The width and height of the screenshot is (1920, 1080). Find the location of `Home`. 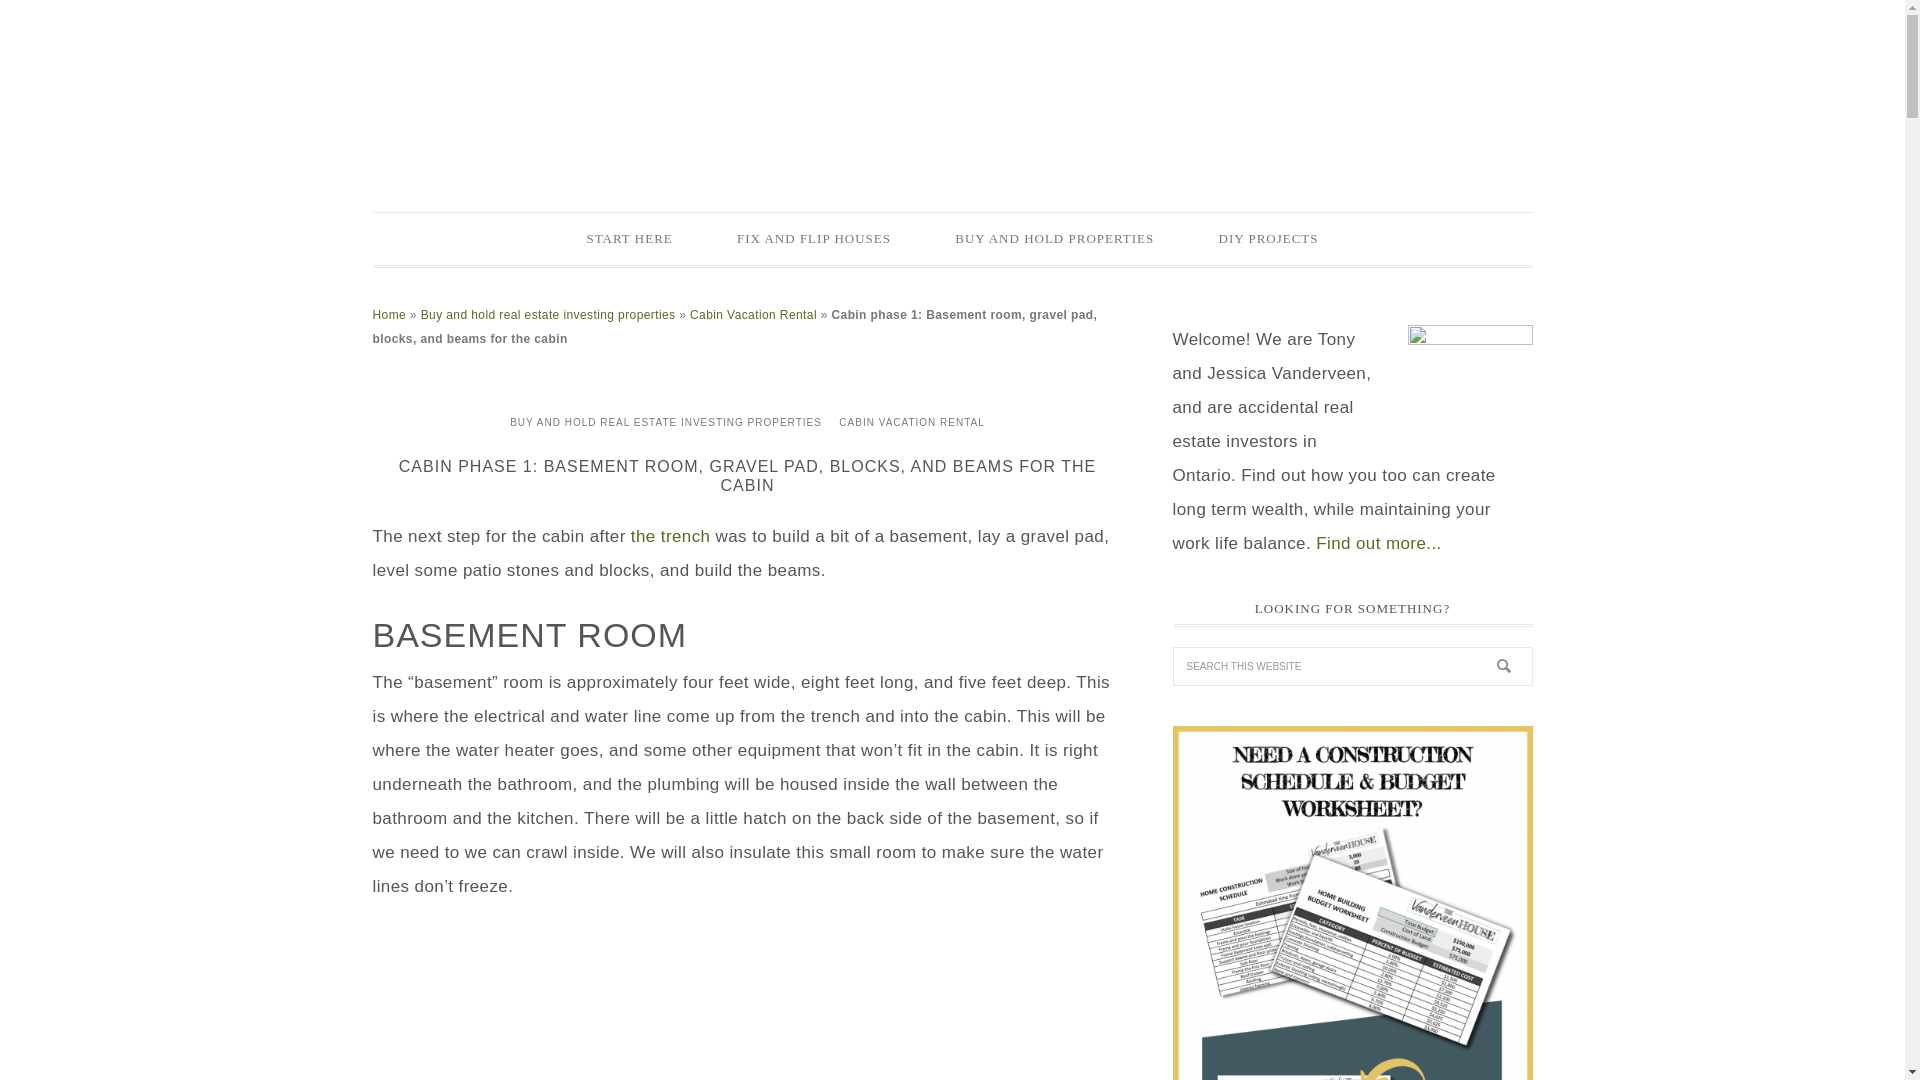

Home is located at coordinates (388, 314).